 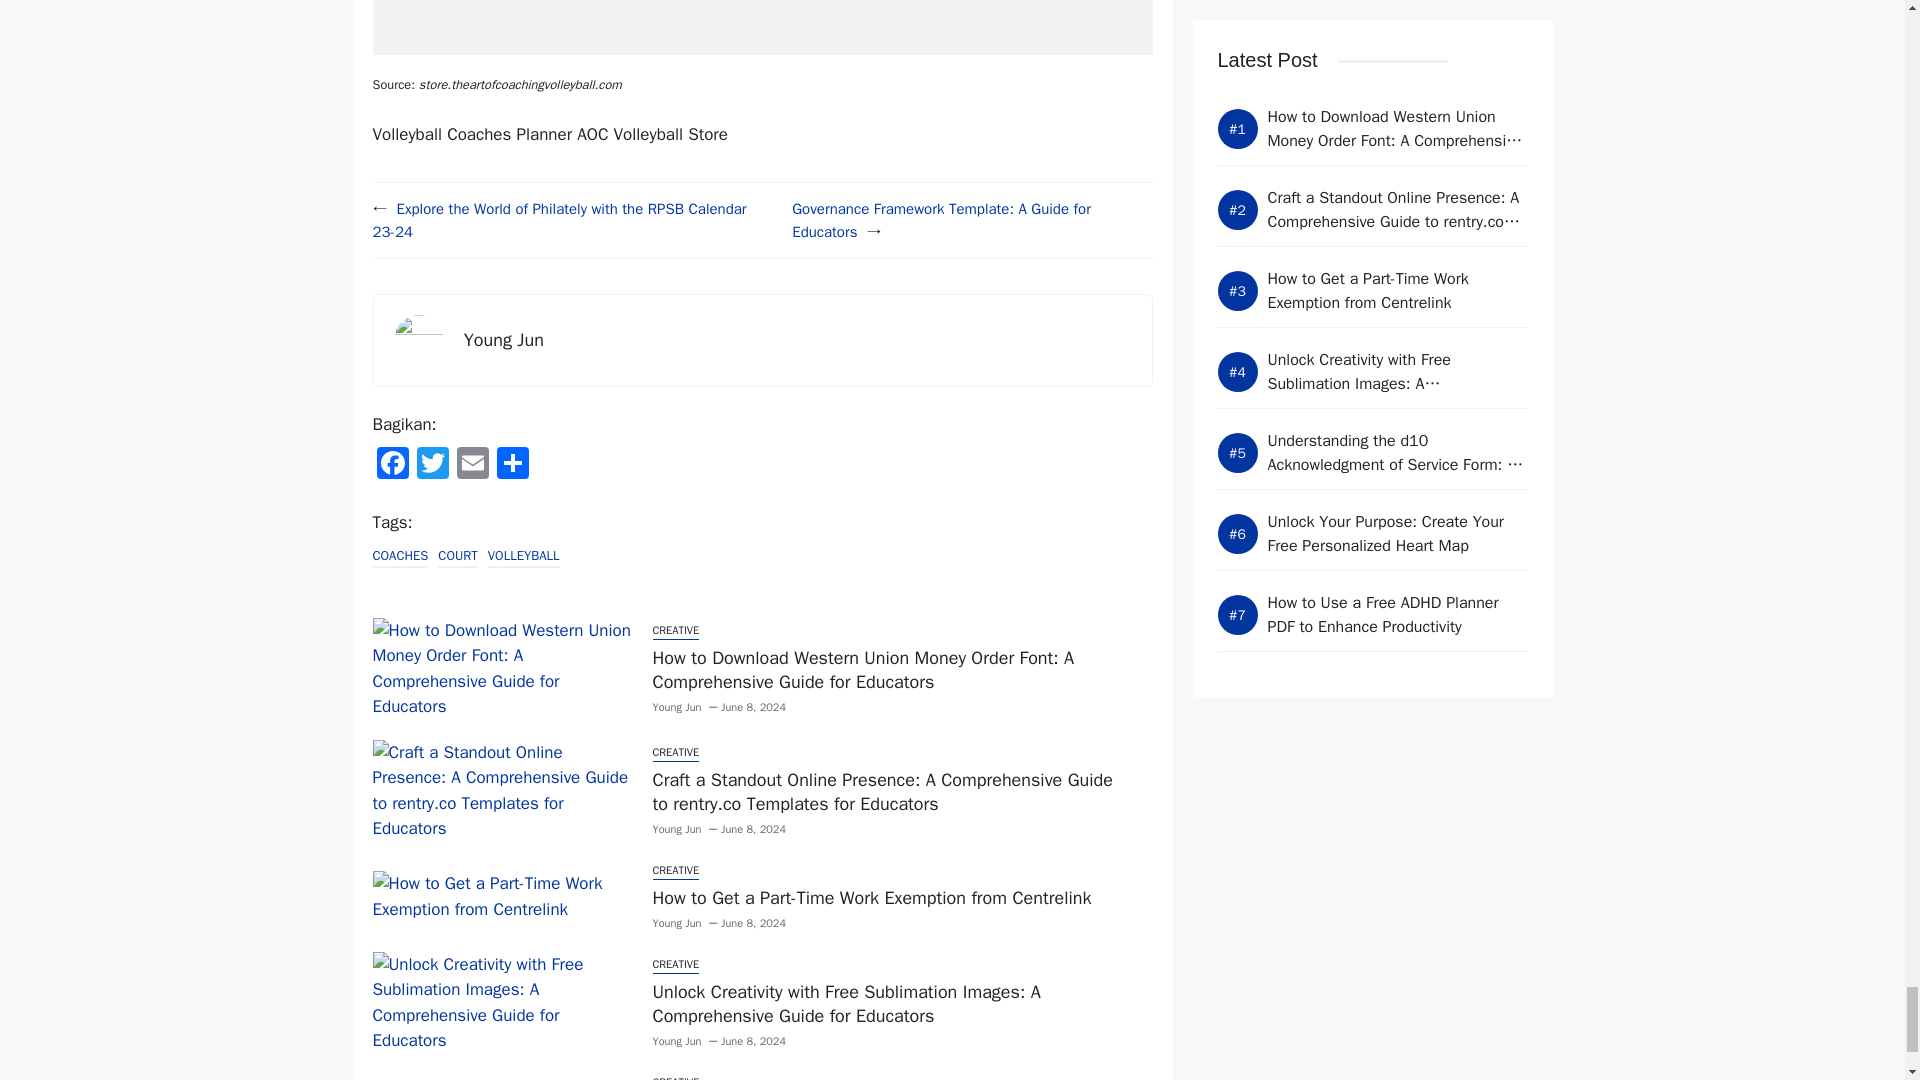 What do you see at coordinates (432, 466) in the screenshot?
I see `Twitter` at bounding box center [432, 466].